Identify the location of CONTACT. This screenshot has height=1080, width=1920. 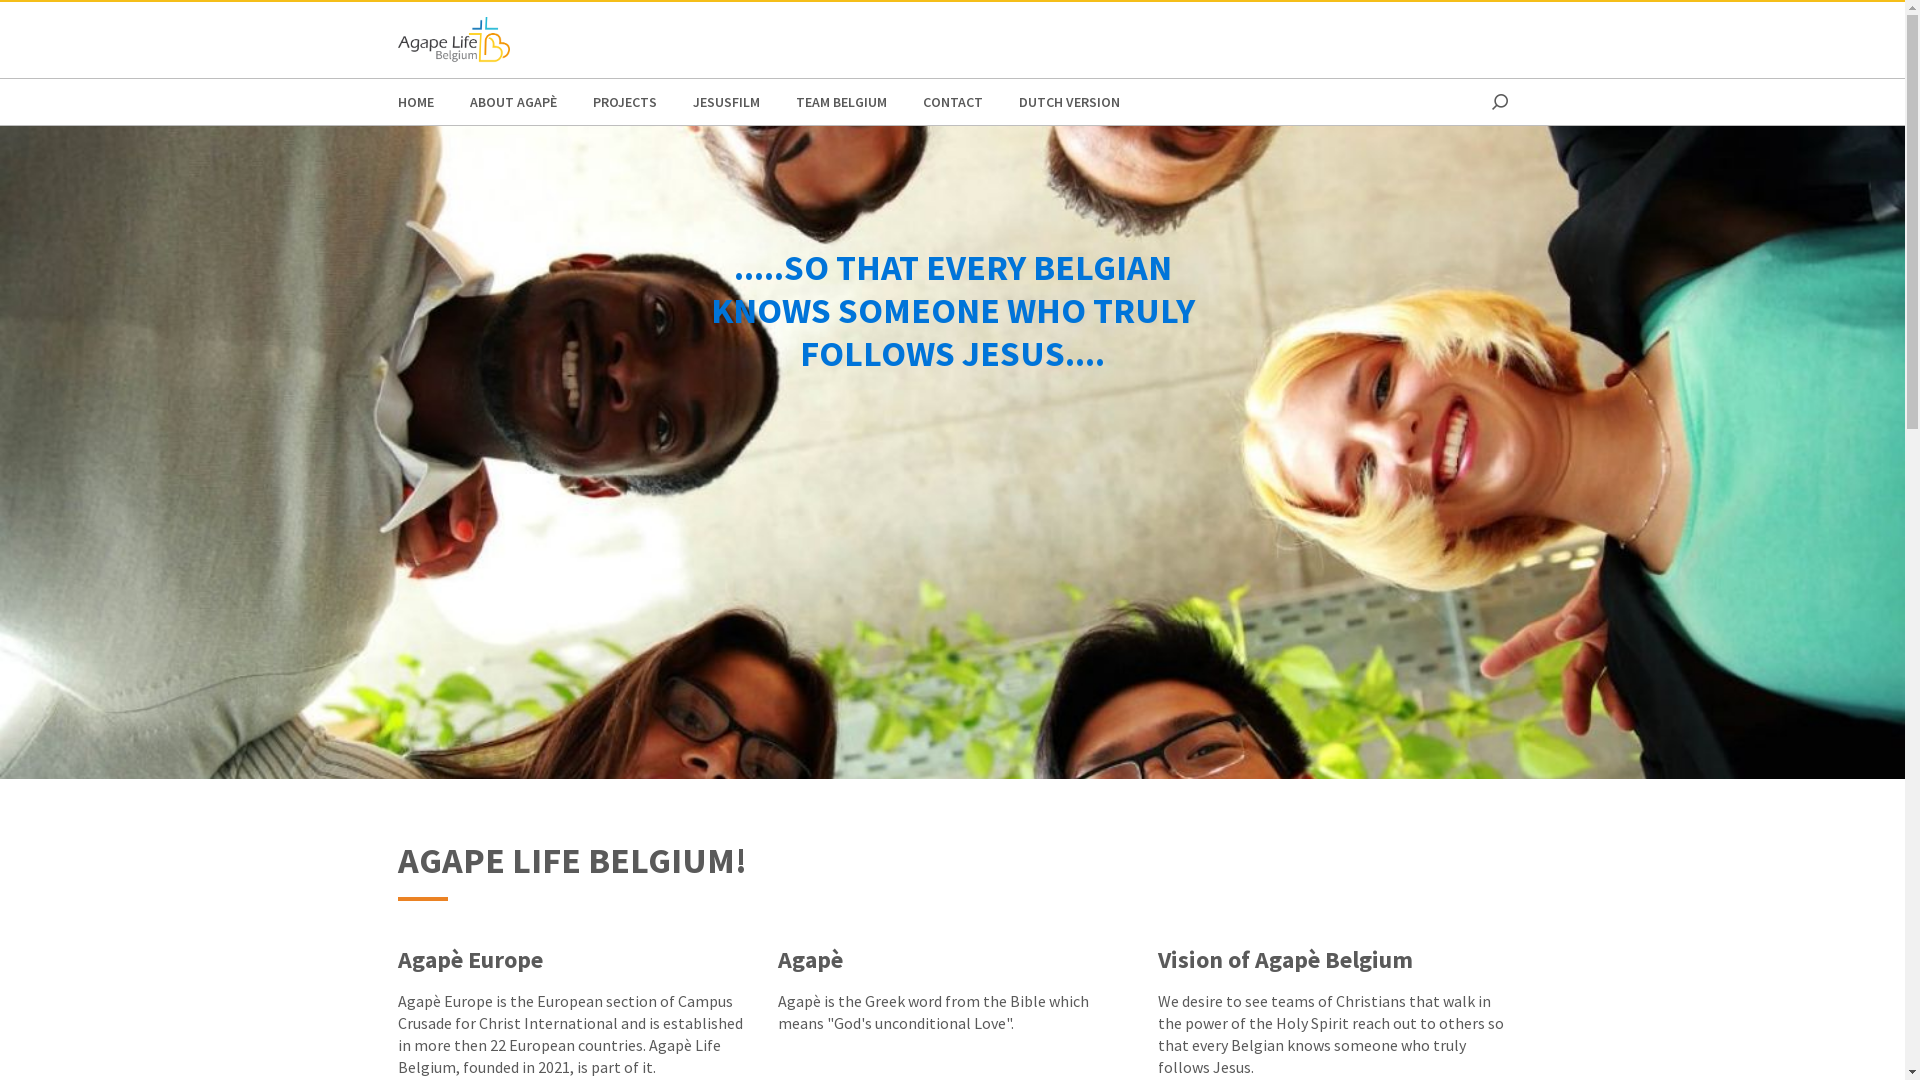
(952, 102).